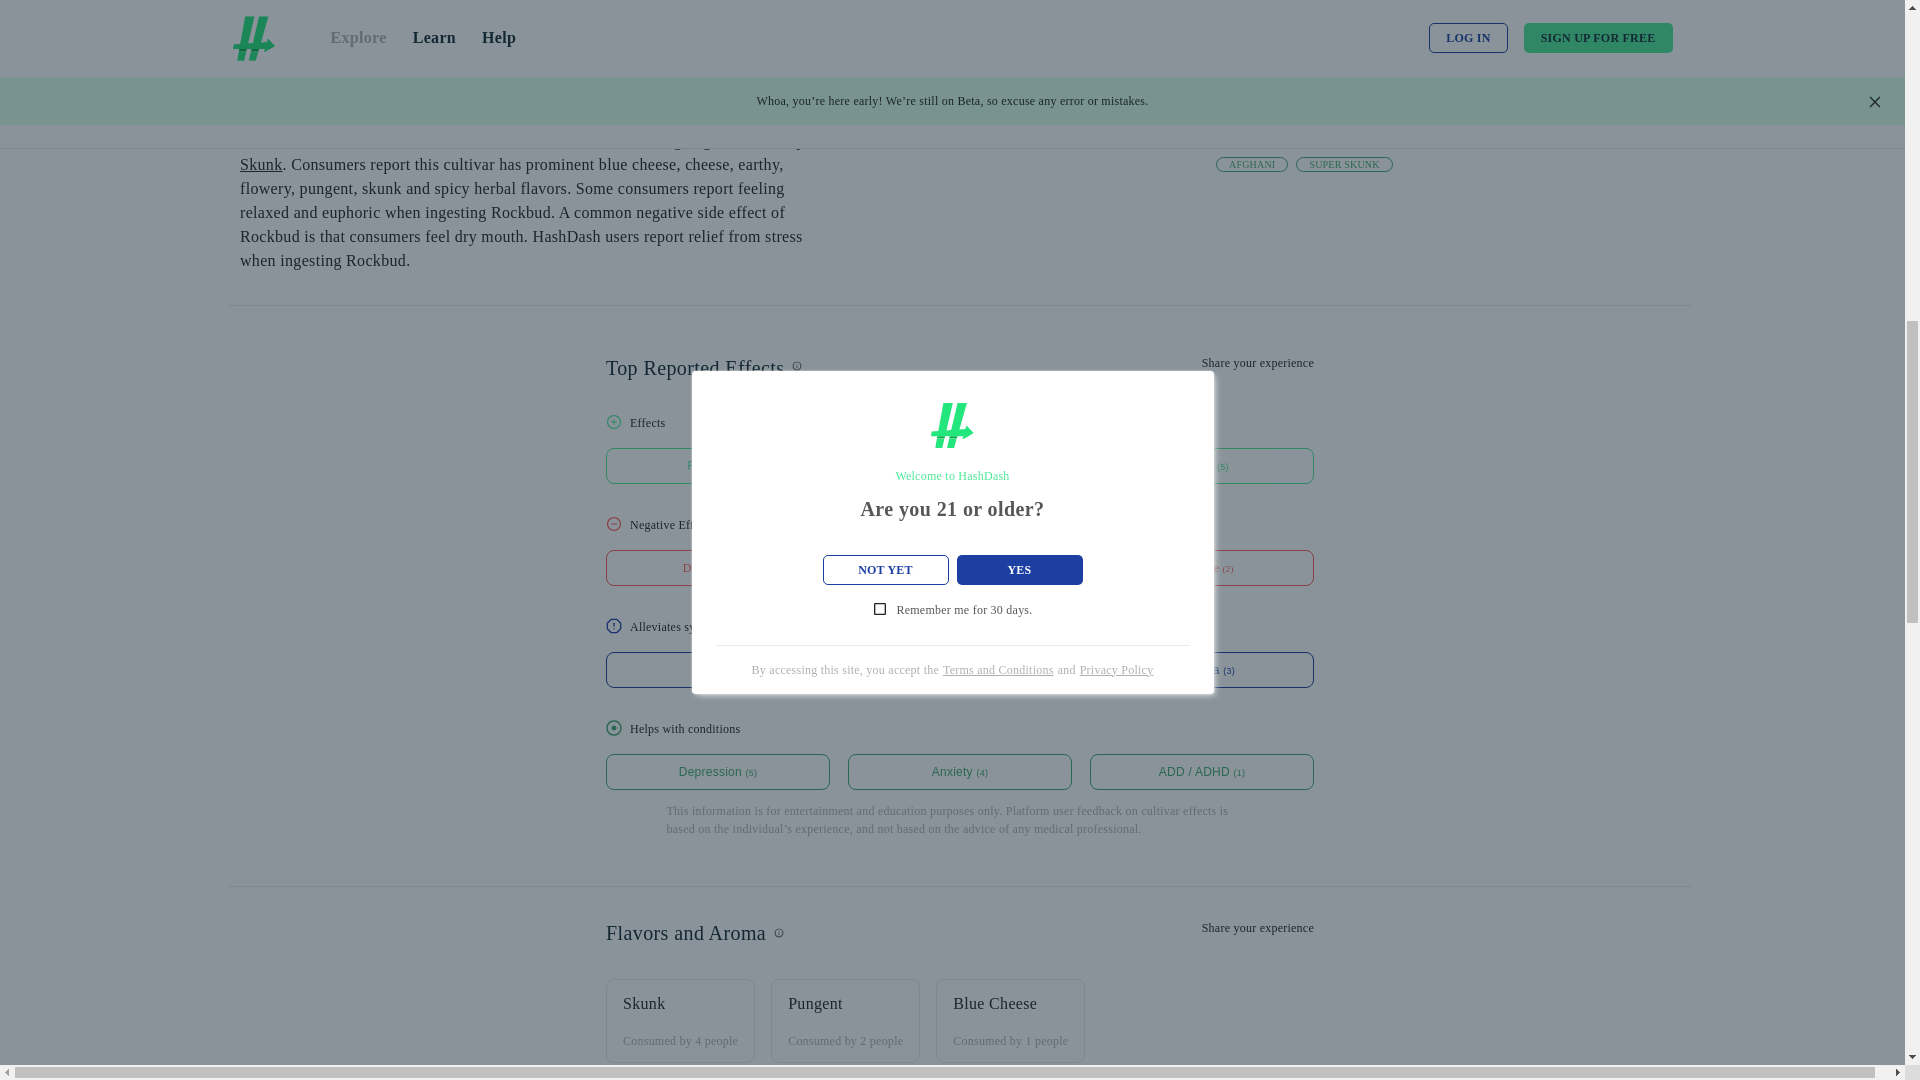  I want to click on Afghani, so click(713, 140).